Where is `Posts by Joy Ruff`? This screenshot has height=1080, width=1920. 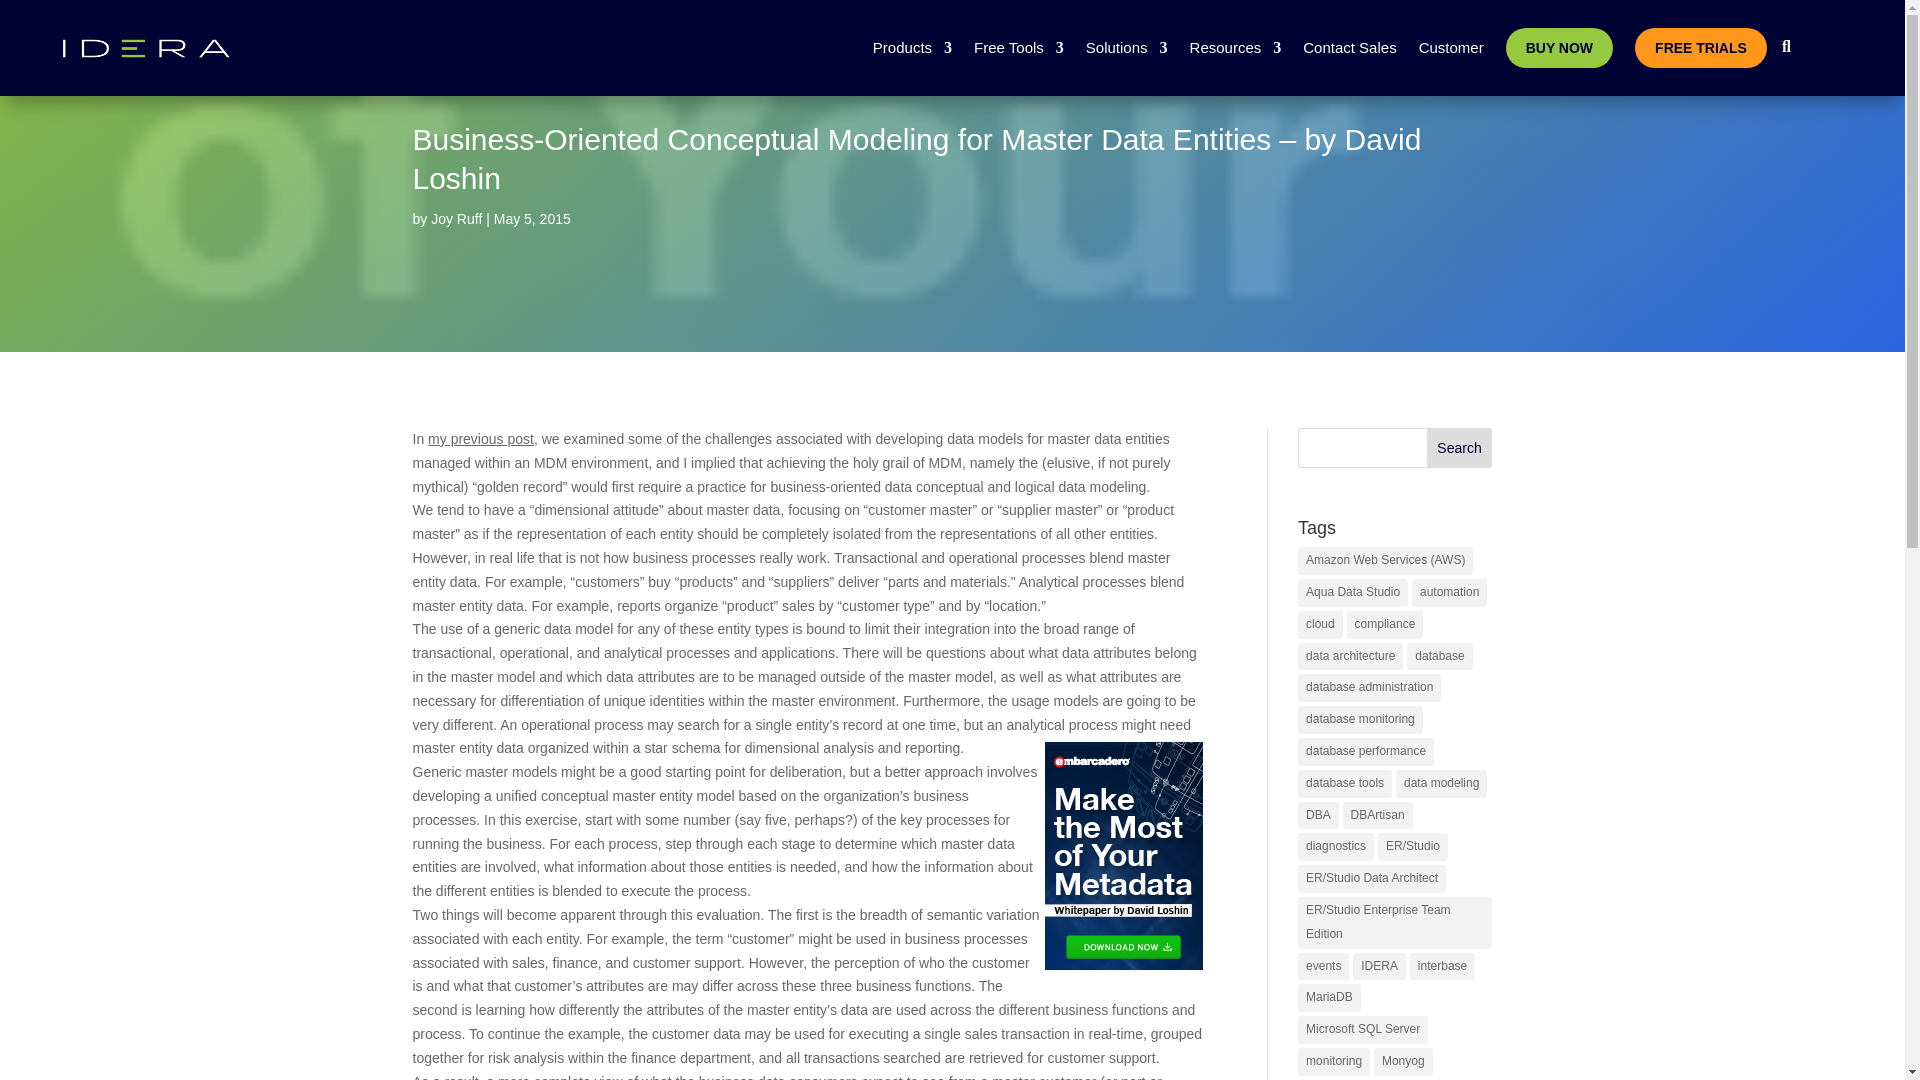 Posts by Joy Ruff is located at coordinates (456, 218).